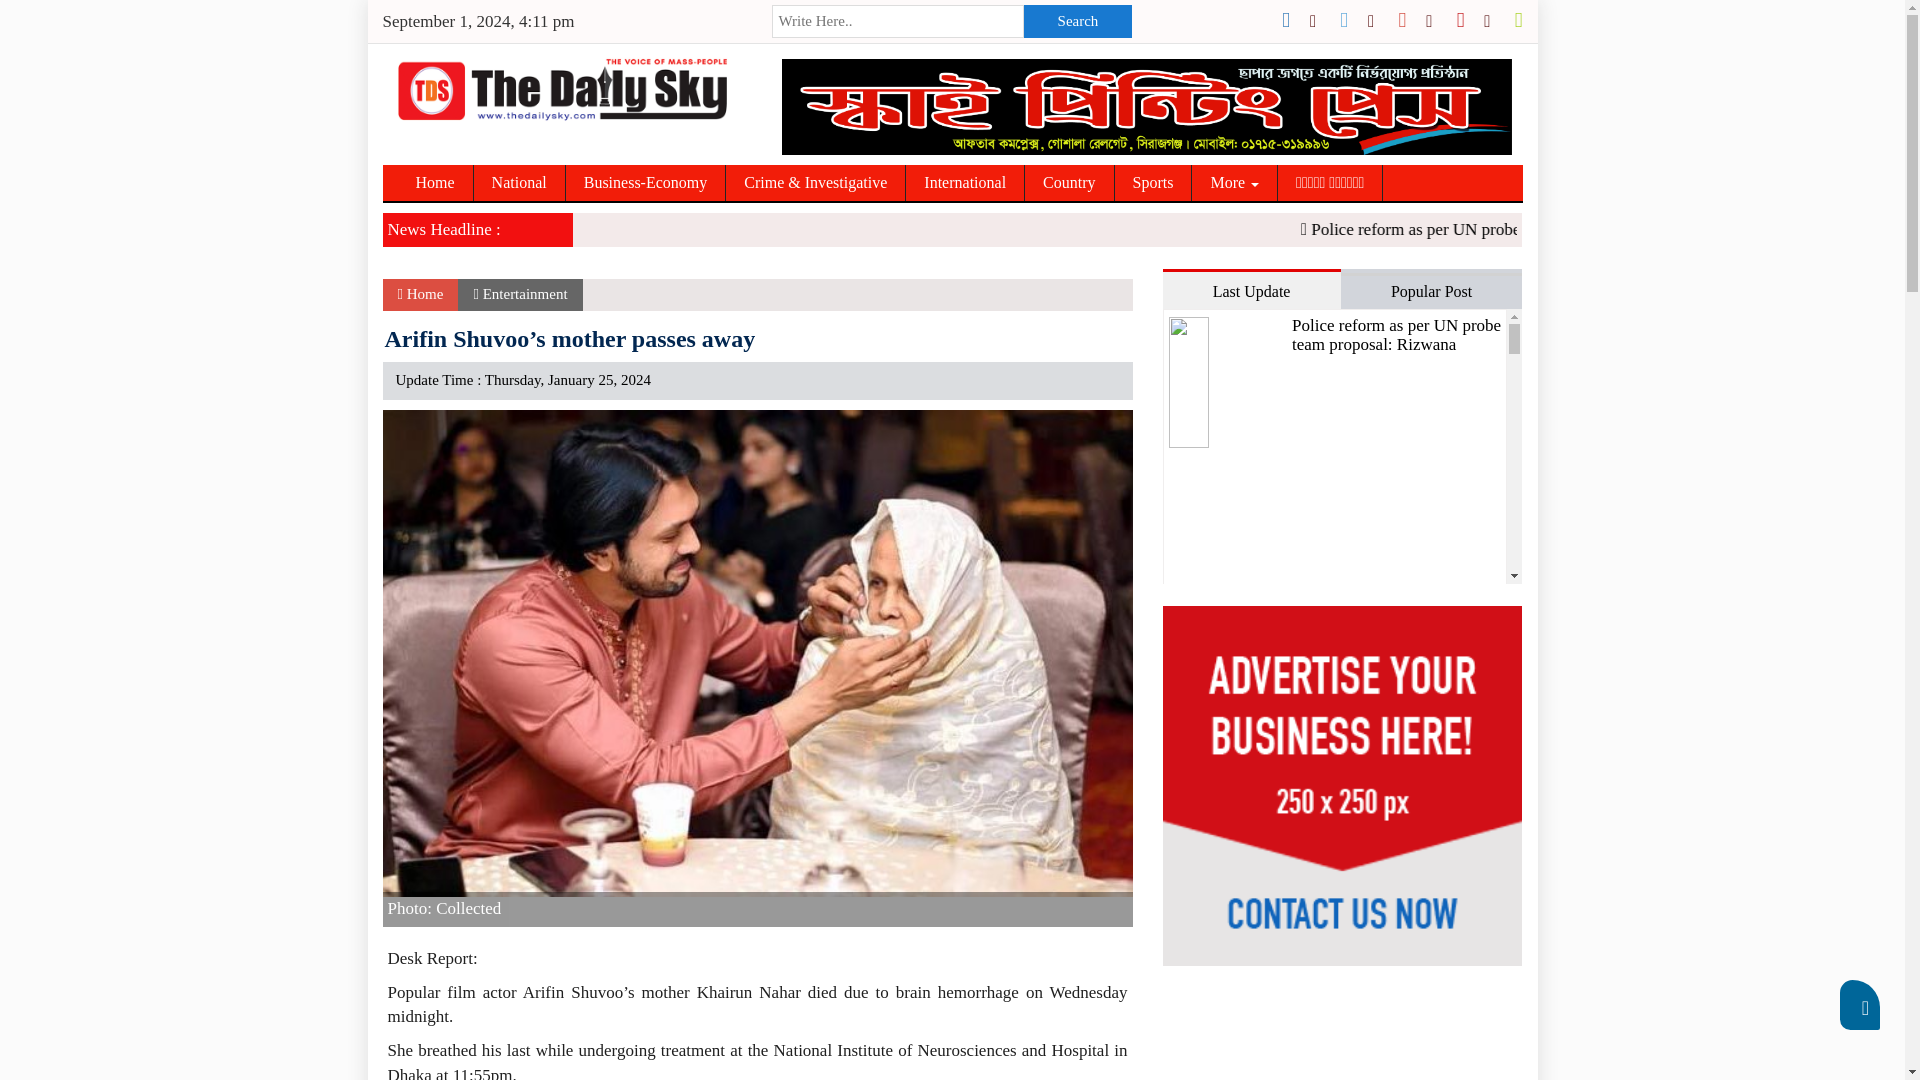 The height and width of the screenshot is (1080, 1920). Describe the element at coordinates (420, 294) in the screenshot. I see `Home` at that location.